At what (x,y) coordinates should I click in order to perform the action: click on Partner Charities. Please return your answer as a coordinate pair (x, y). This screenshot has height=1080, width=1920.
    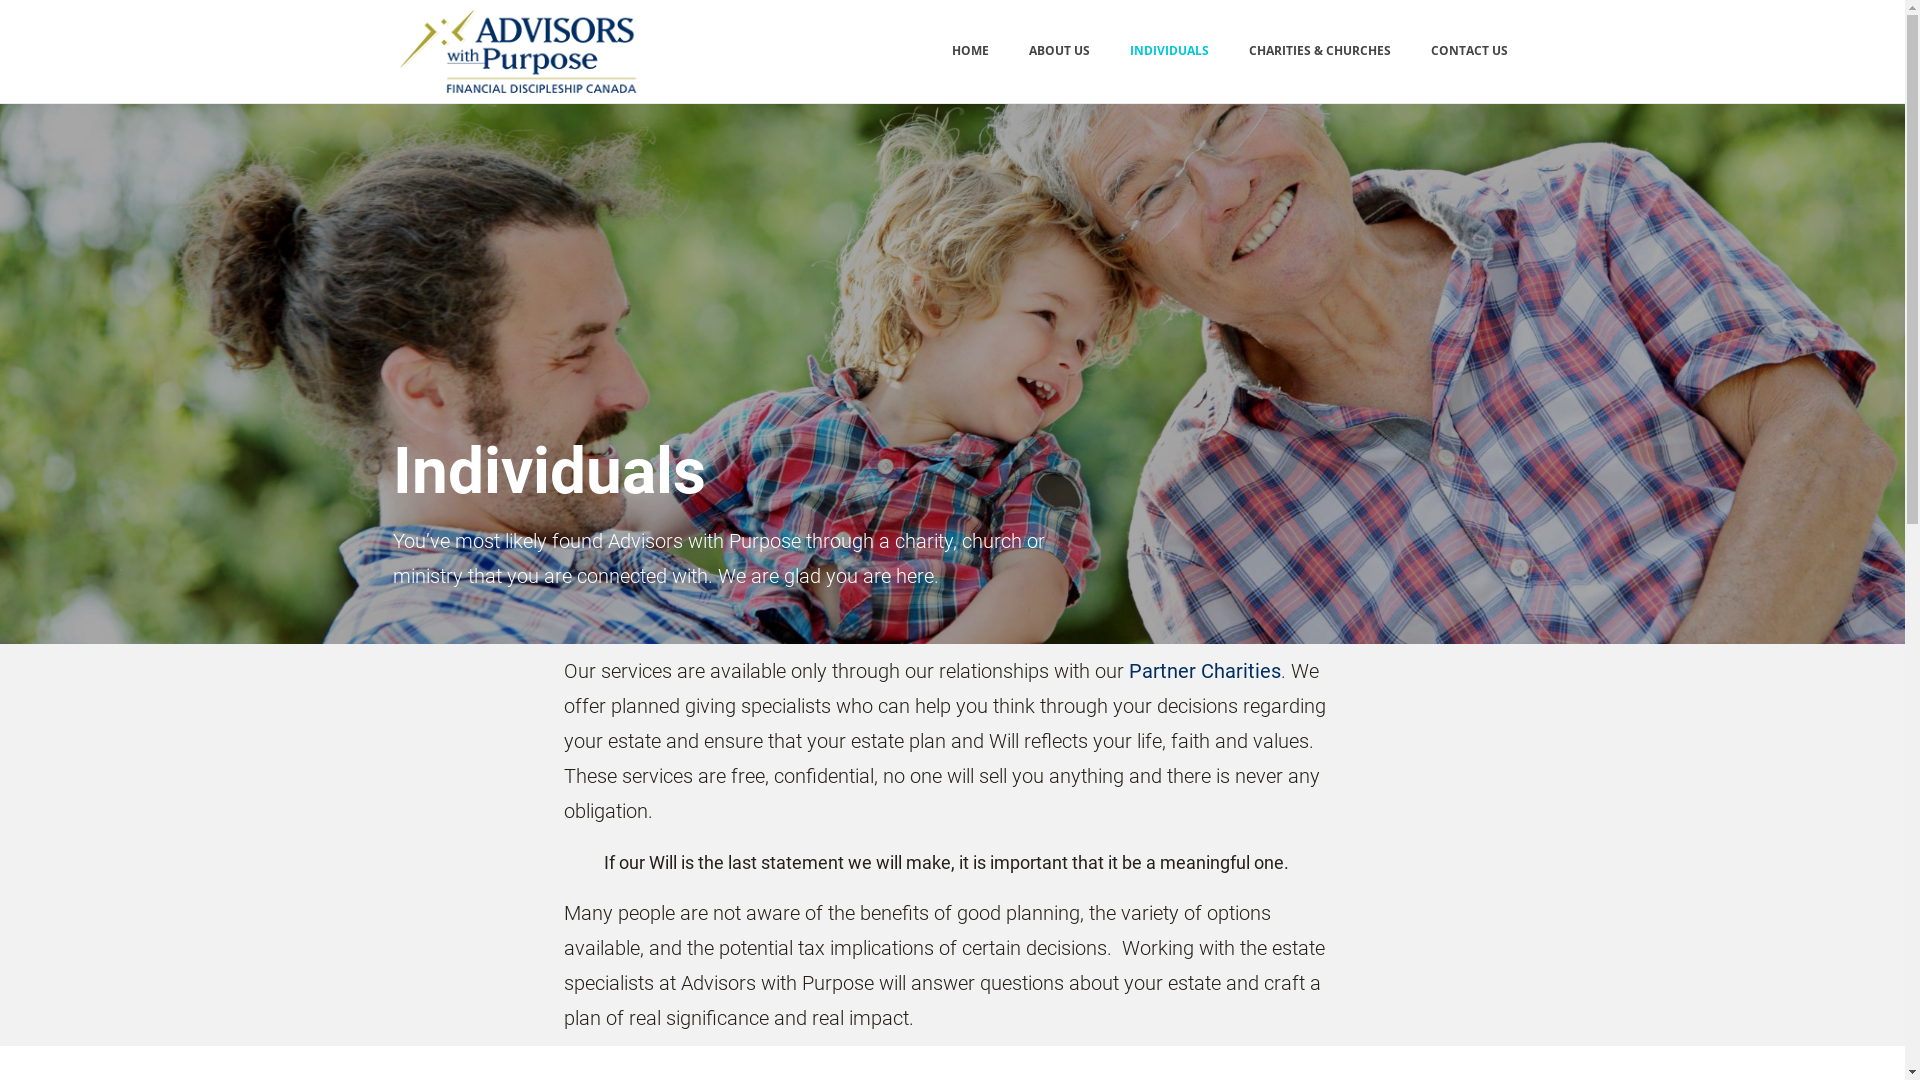
    Looking at the image, I should click on (1205, 671).